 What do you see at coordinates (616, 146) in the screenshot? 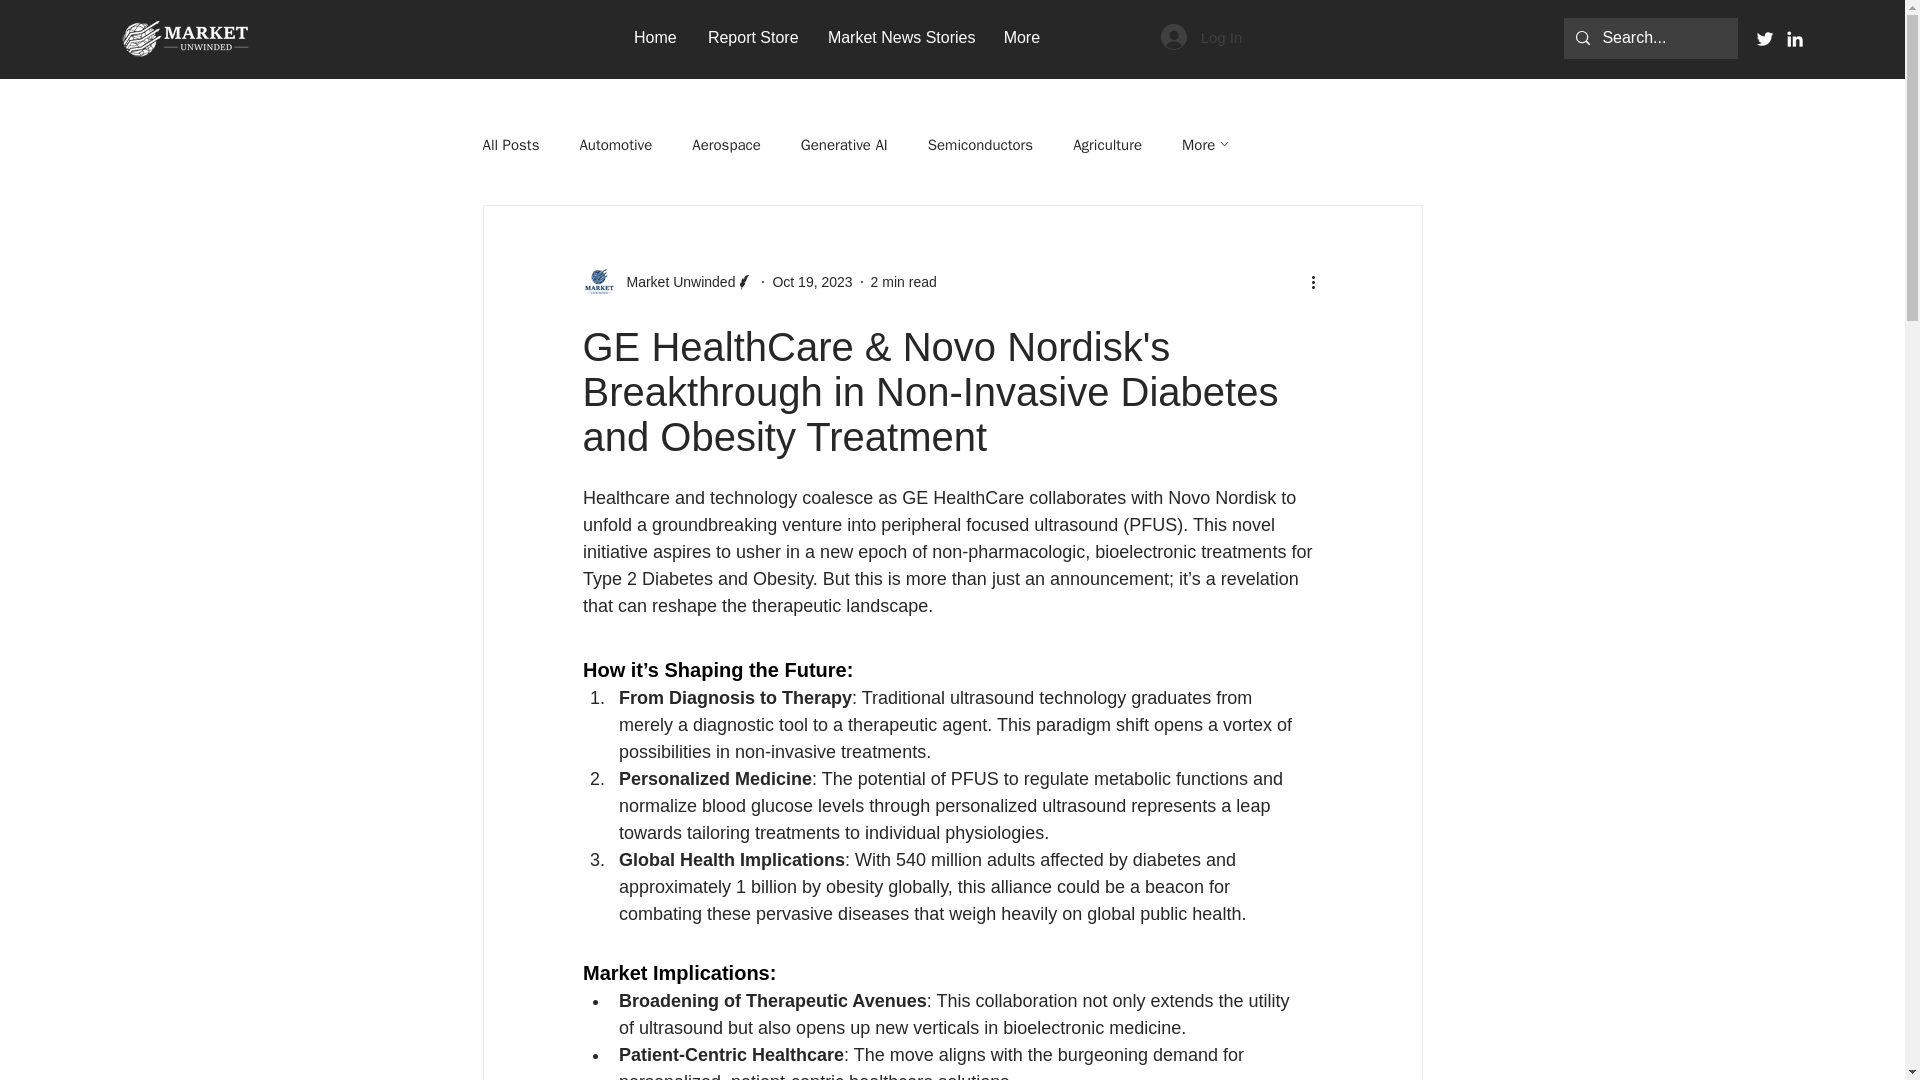
I see `Automotive` at bounding box center [616, 146].